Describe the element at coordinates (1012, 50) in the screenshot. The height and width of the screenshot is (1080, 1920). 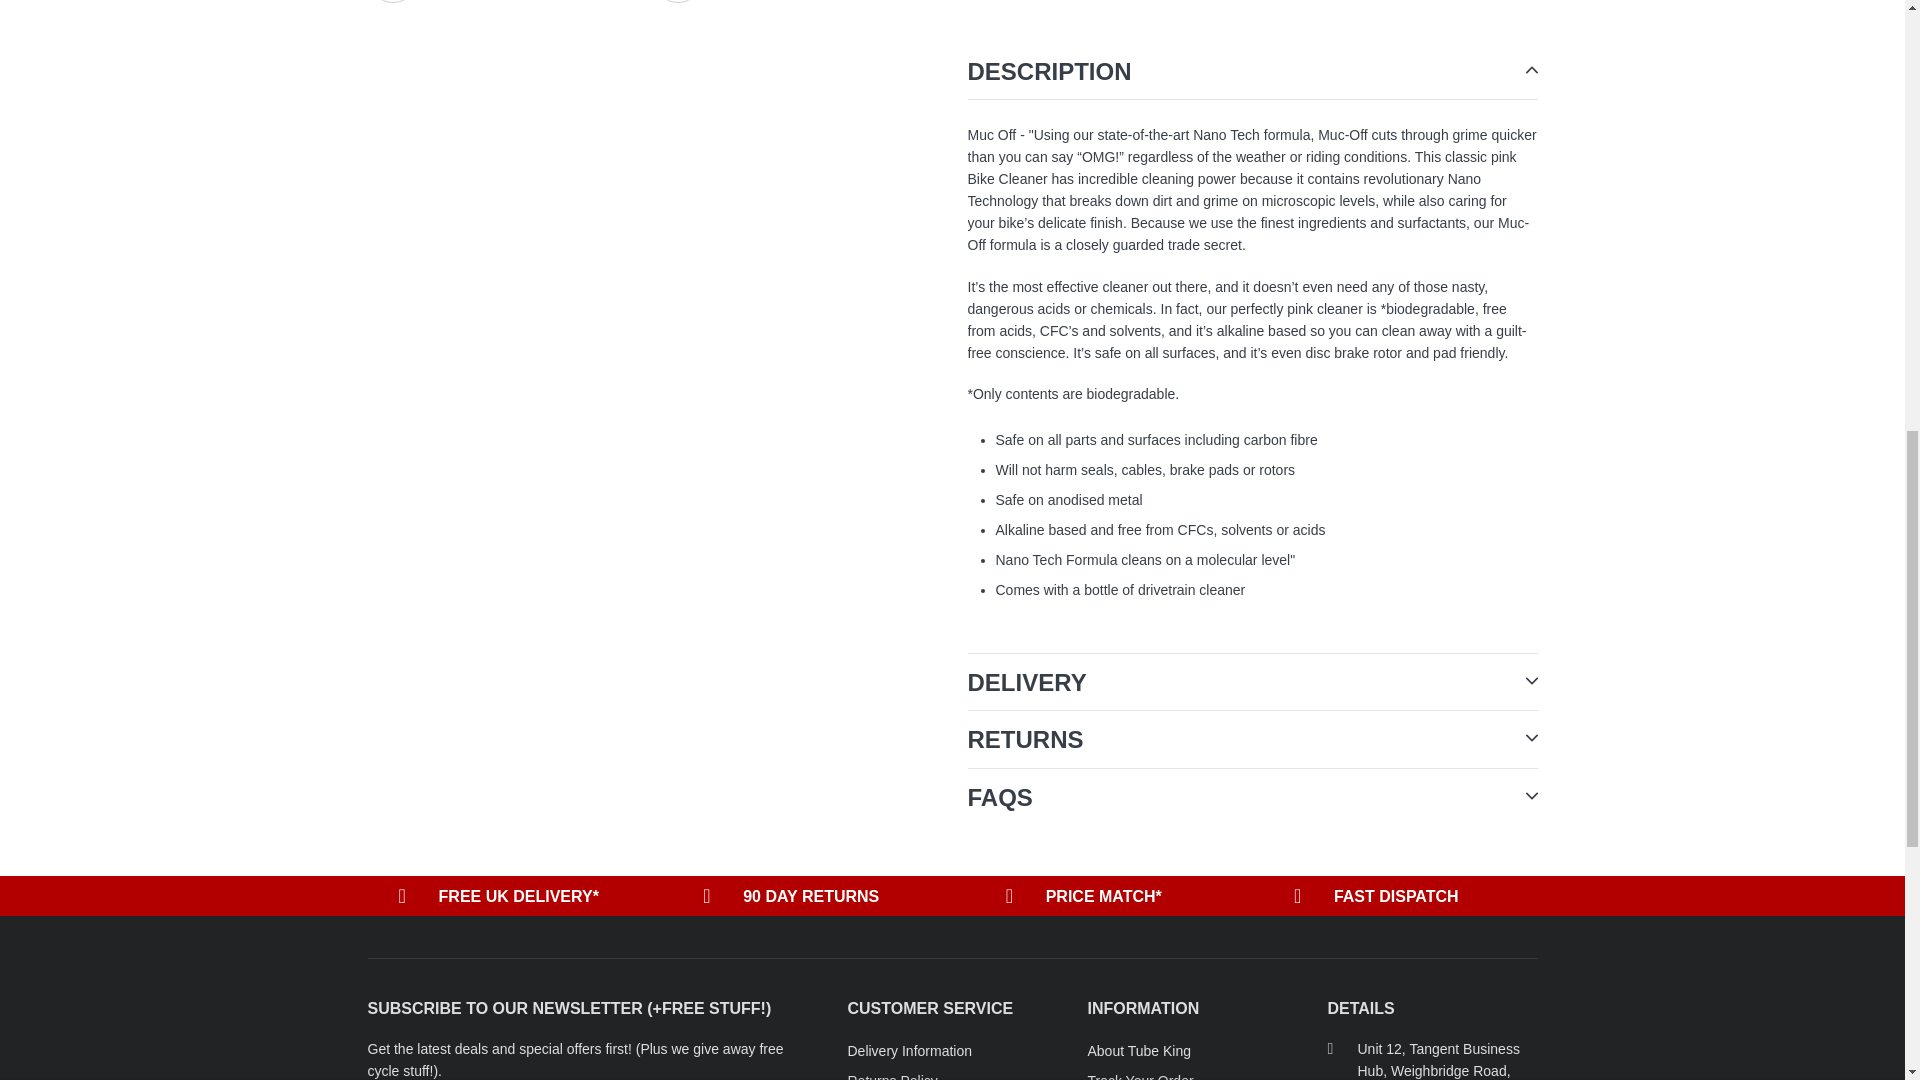
I see `1` at that location.